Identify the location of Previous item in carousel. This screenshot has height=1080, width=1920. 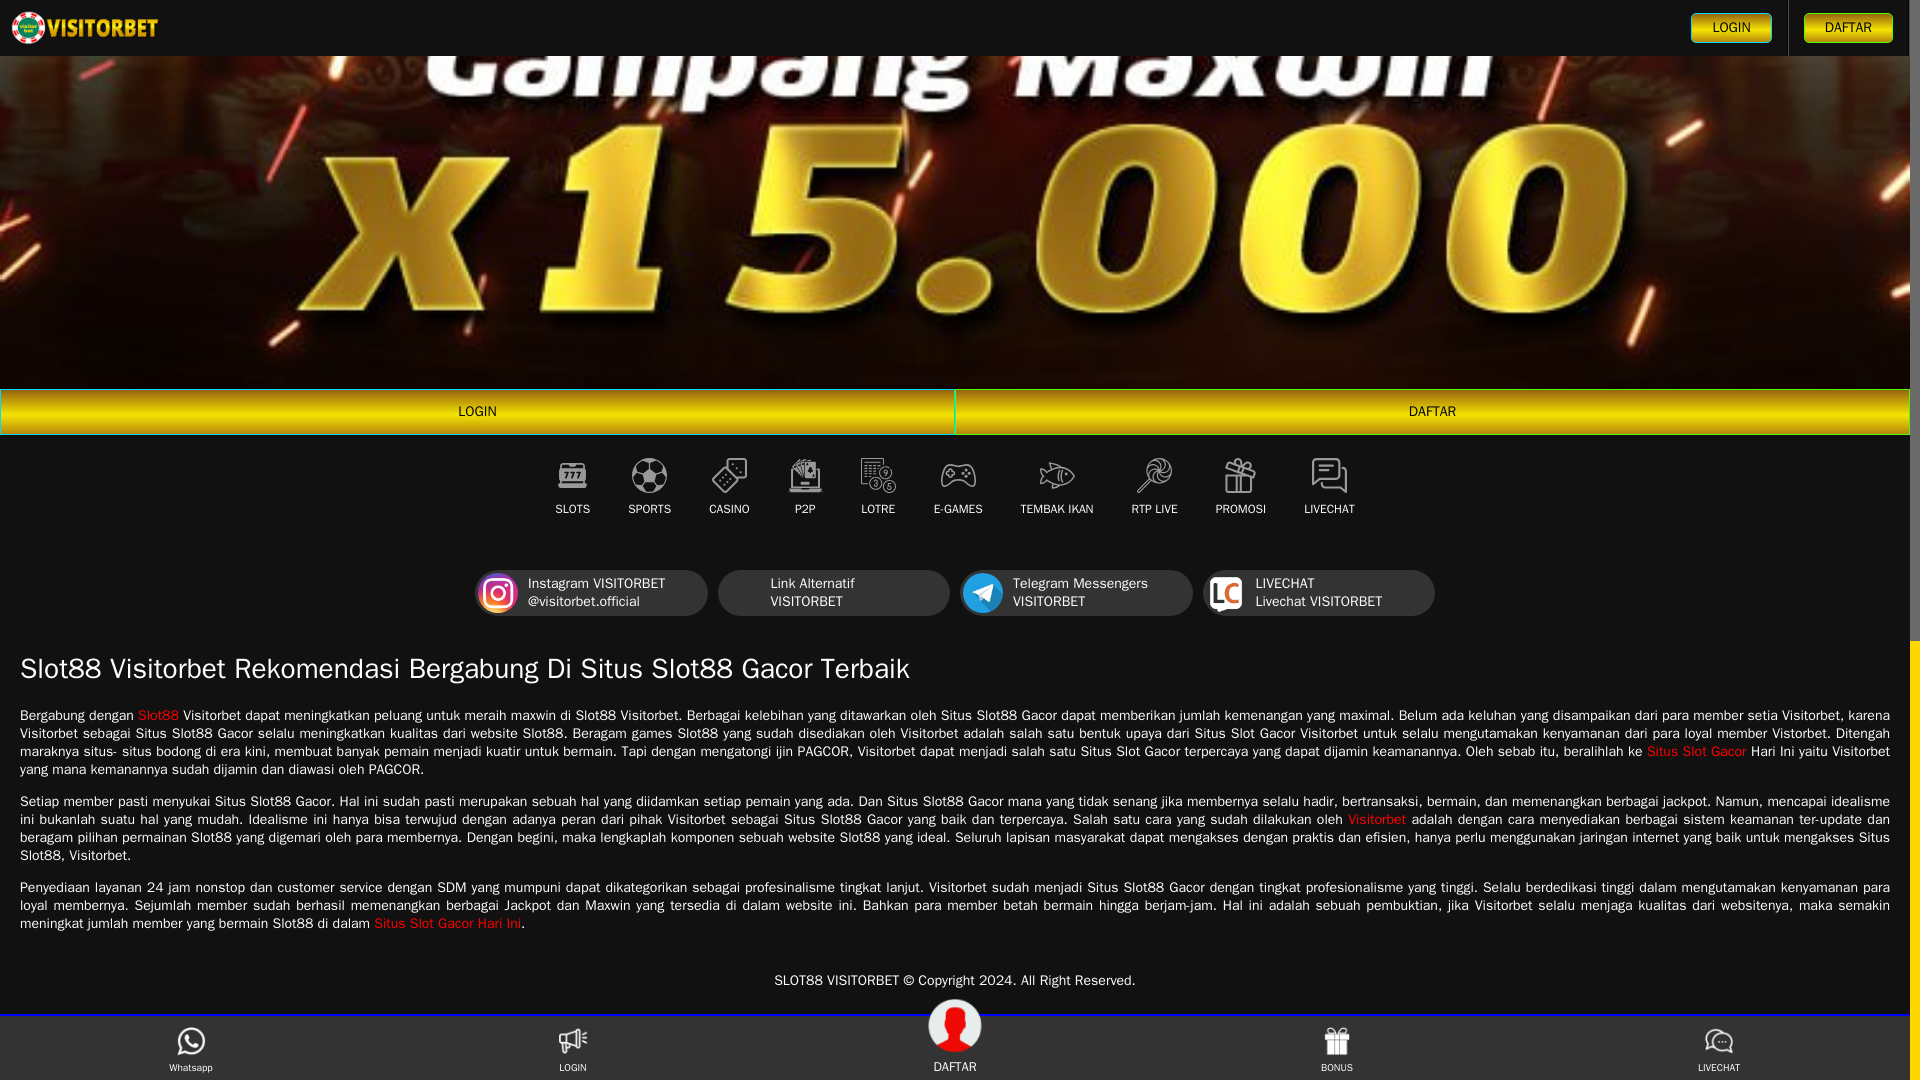
(1058, 484).